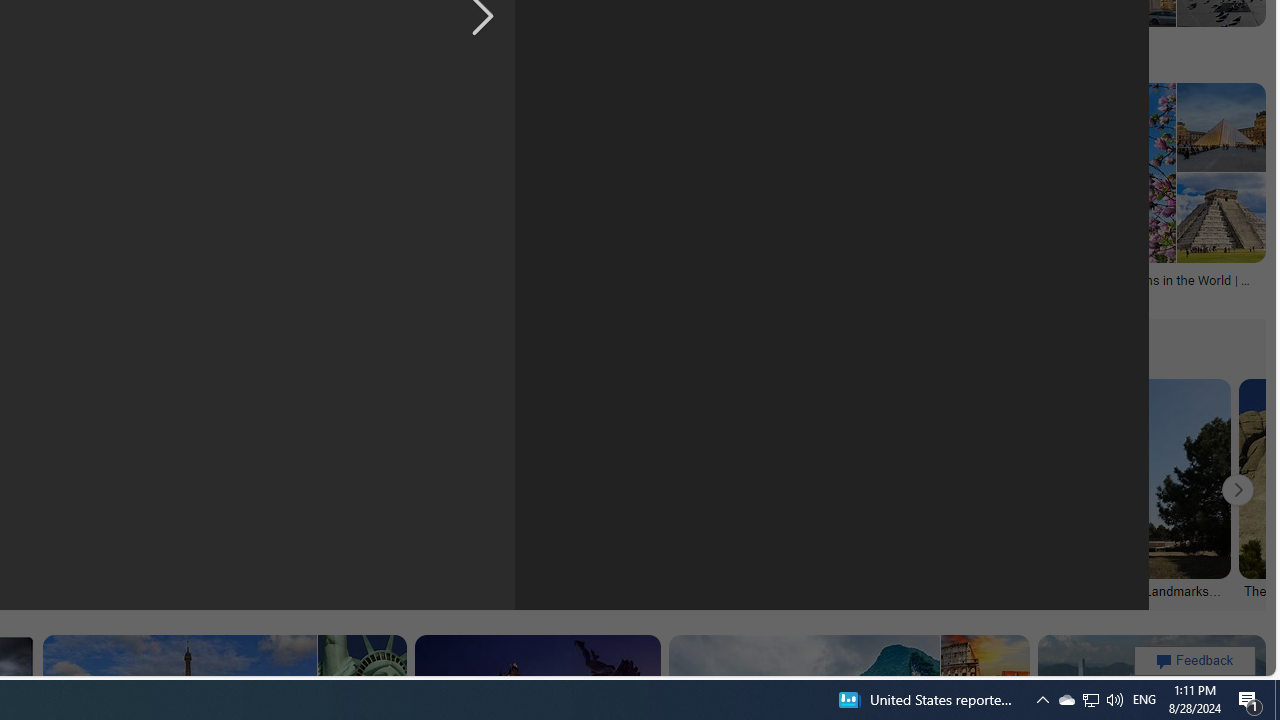 This screenshot has height=720, width=1280. Describe the element at coordinates (1115, 286) in the screenshot. I see `20 Top-Rated Tourist Attractions in the World | PlanetWare` at that location.